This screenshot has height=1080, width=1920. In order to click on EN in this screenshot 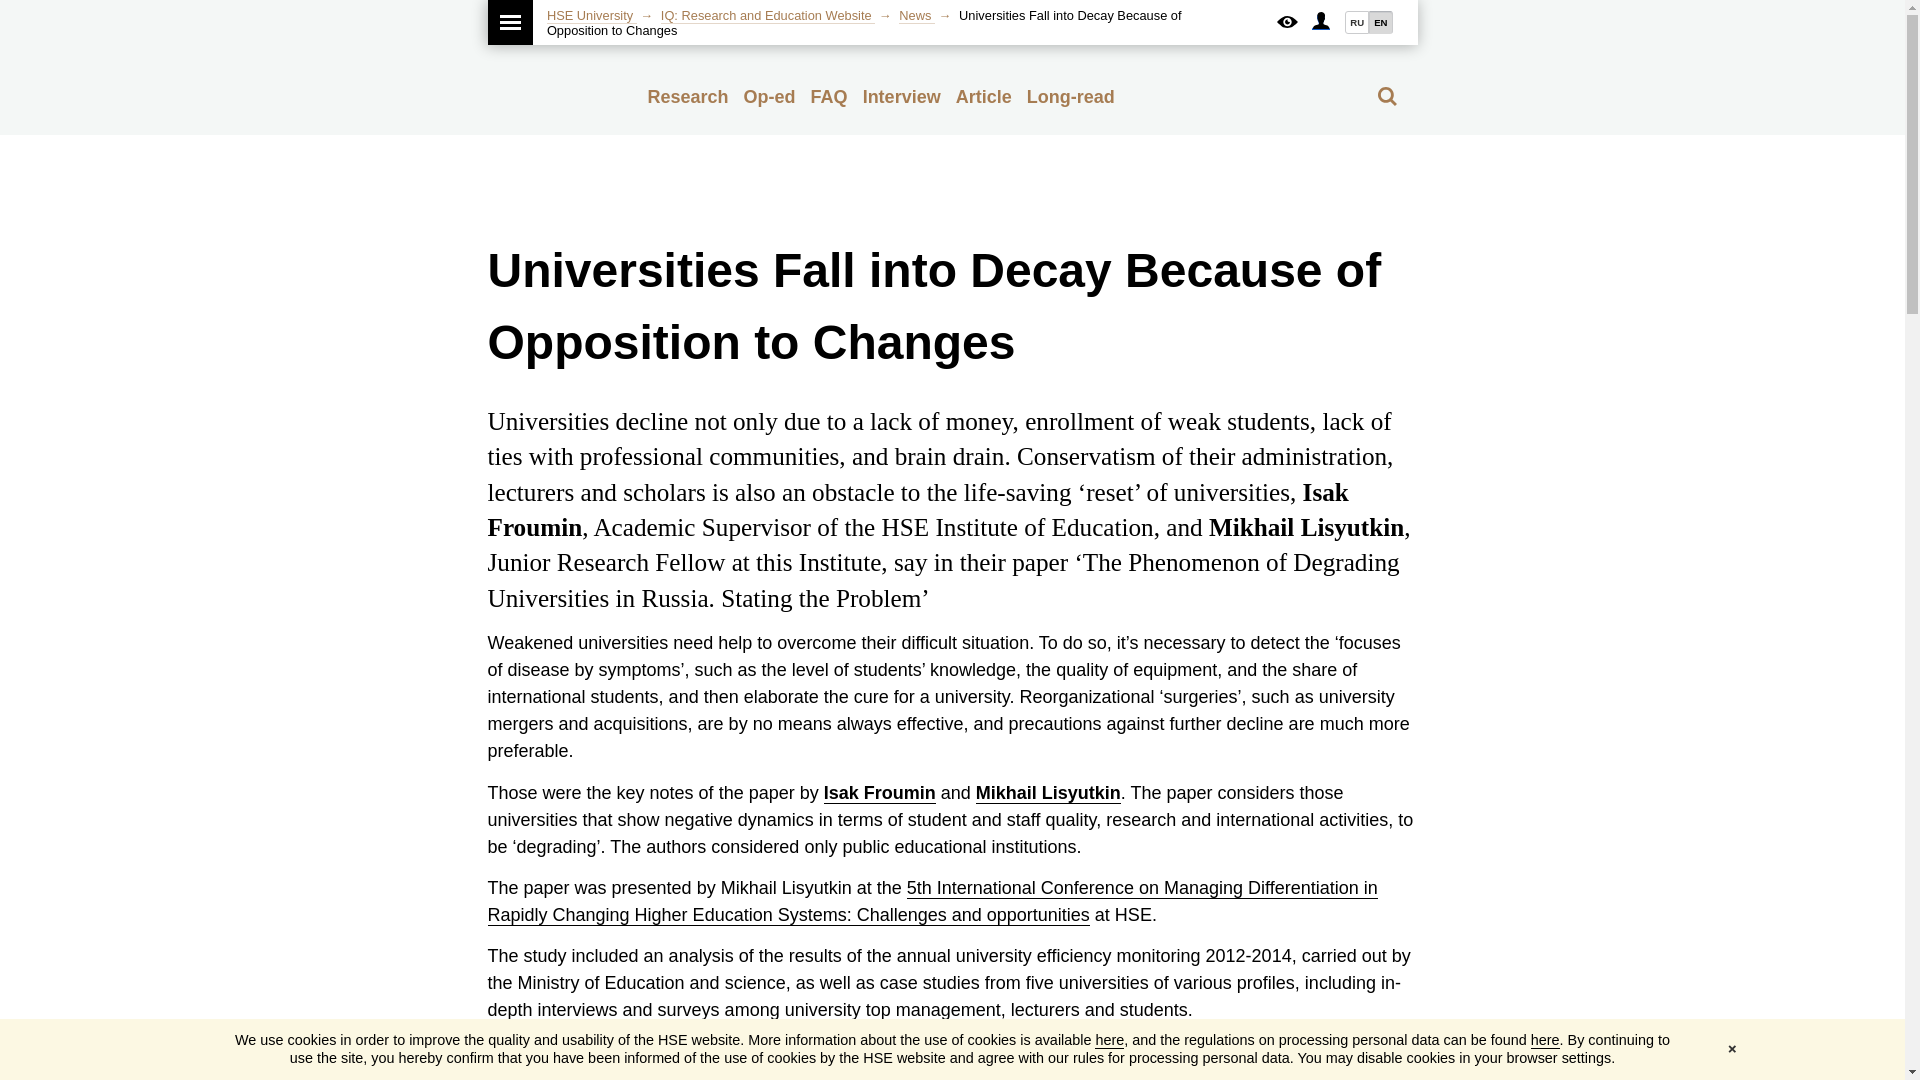, I will do `click(1380, 22)`.